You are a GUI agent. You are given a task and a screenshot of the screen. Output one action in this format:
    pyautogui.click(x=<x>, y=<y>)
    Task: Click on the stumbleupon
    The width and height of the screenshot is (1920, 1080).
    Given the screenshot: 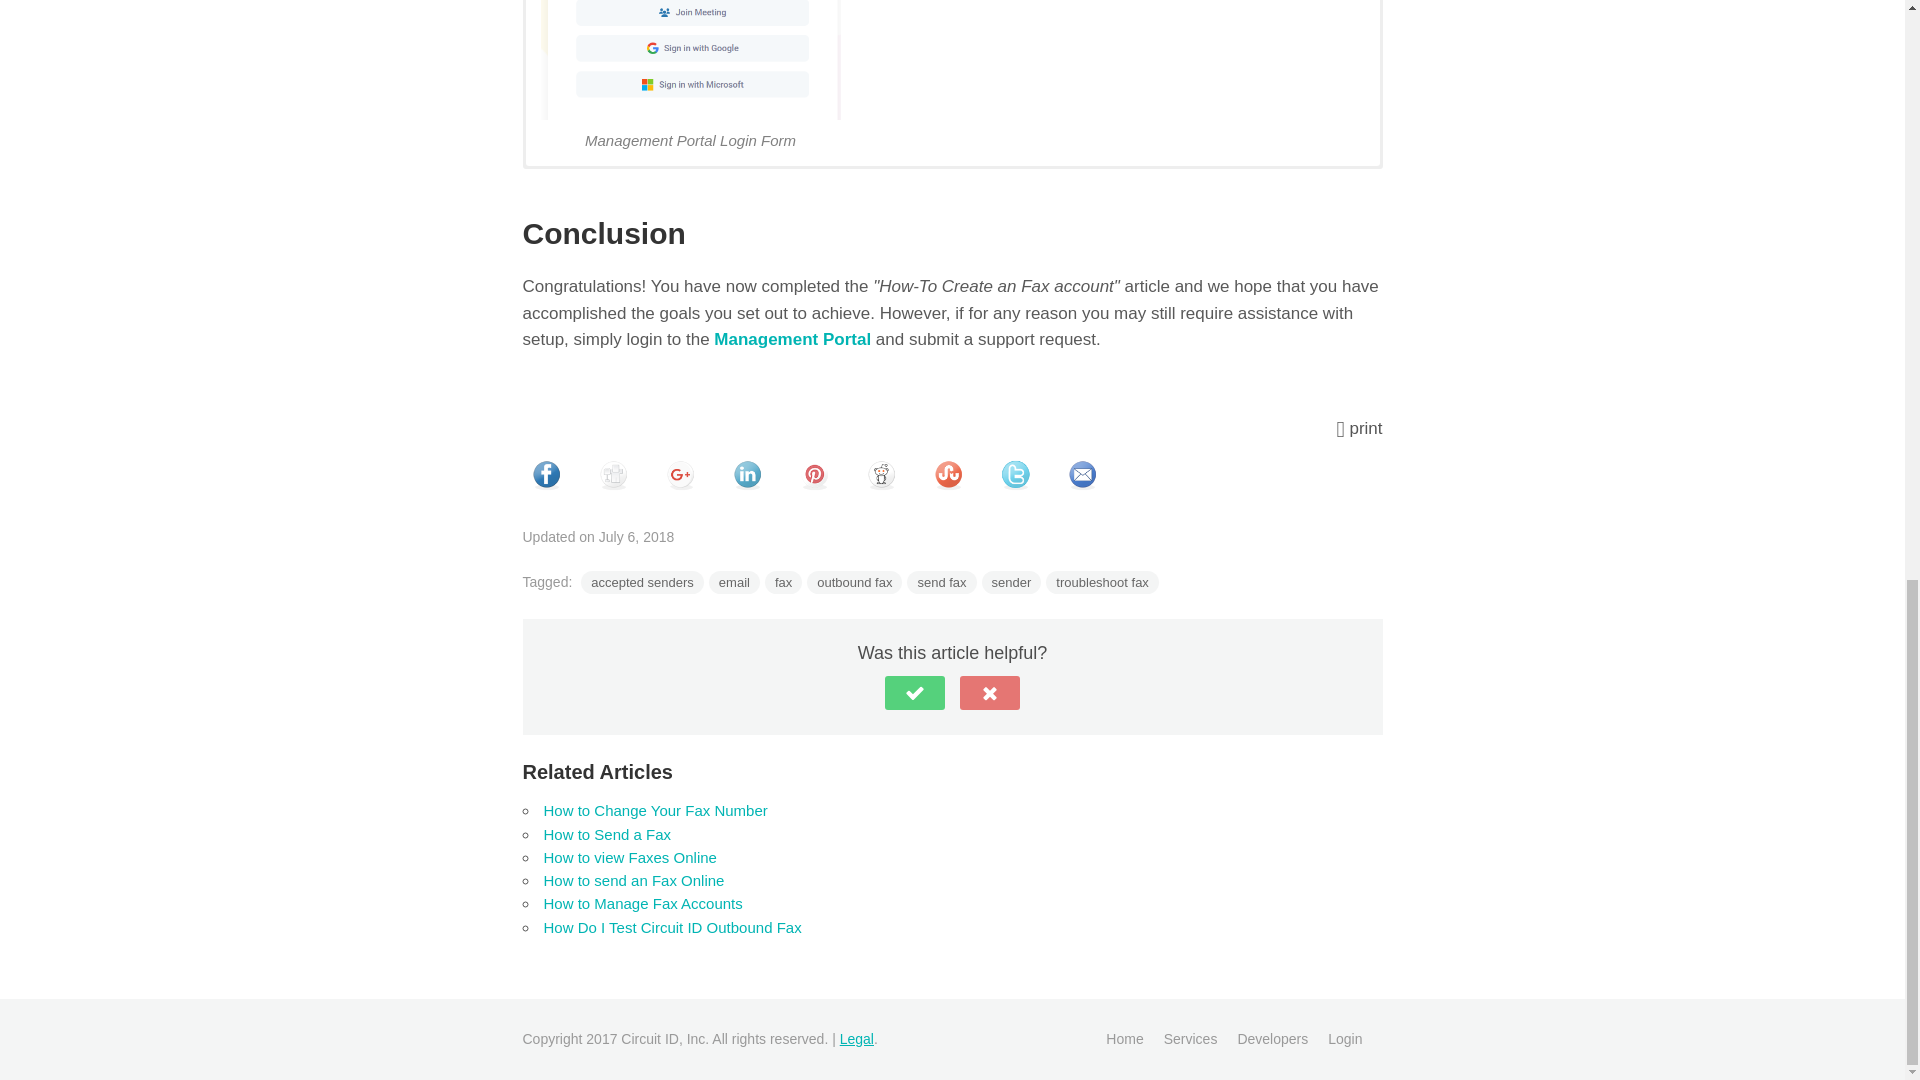 What is the action you would take?
    pyautogui.click(x=947, y=475)
    